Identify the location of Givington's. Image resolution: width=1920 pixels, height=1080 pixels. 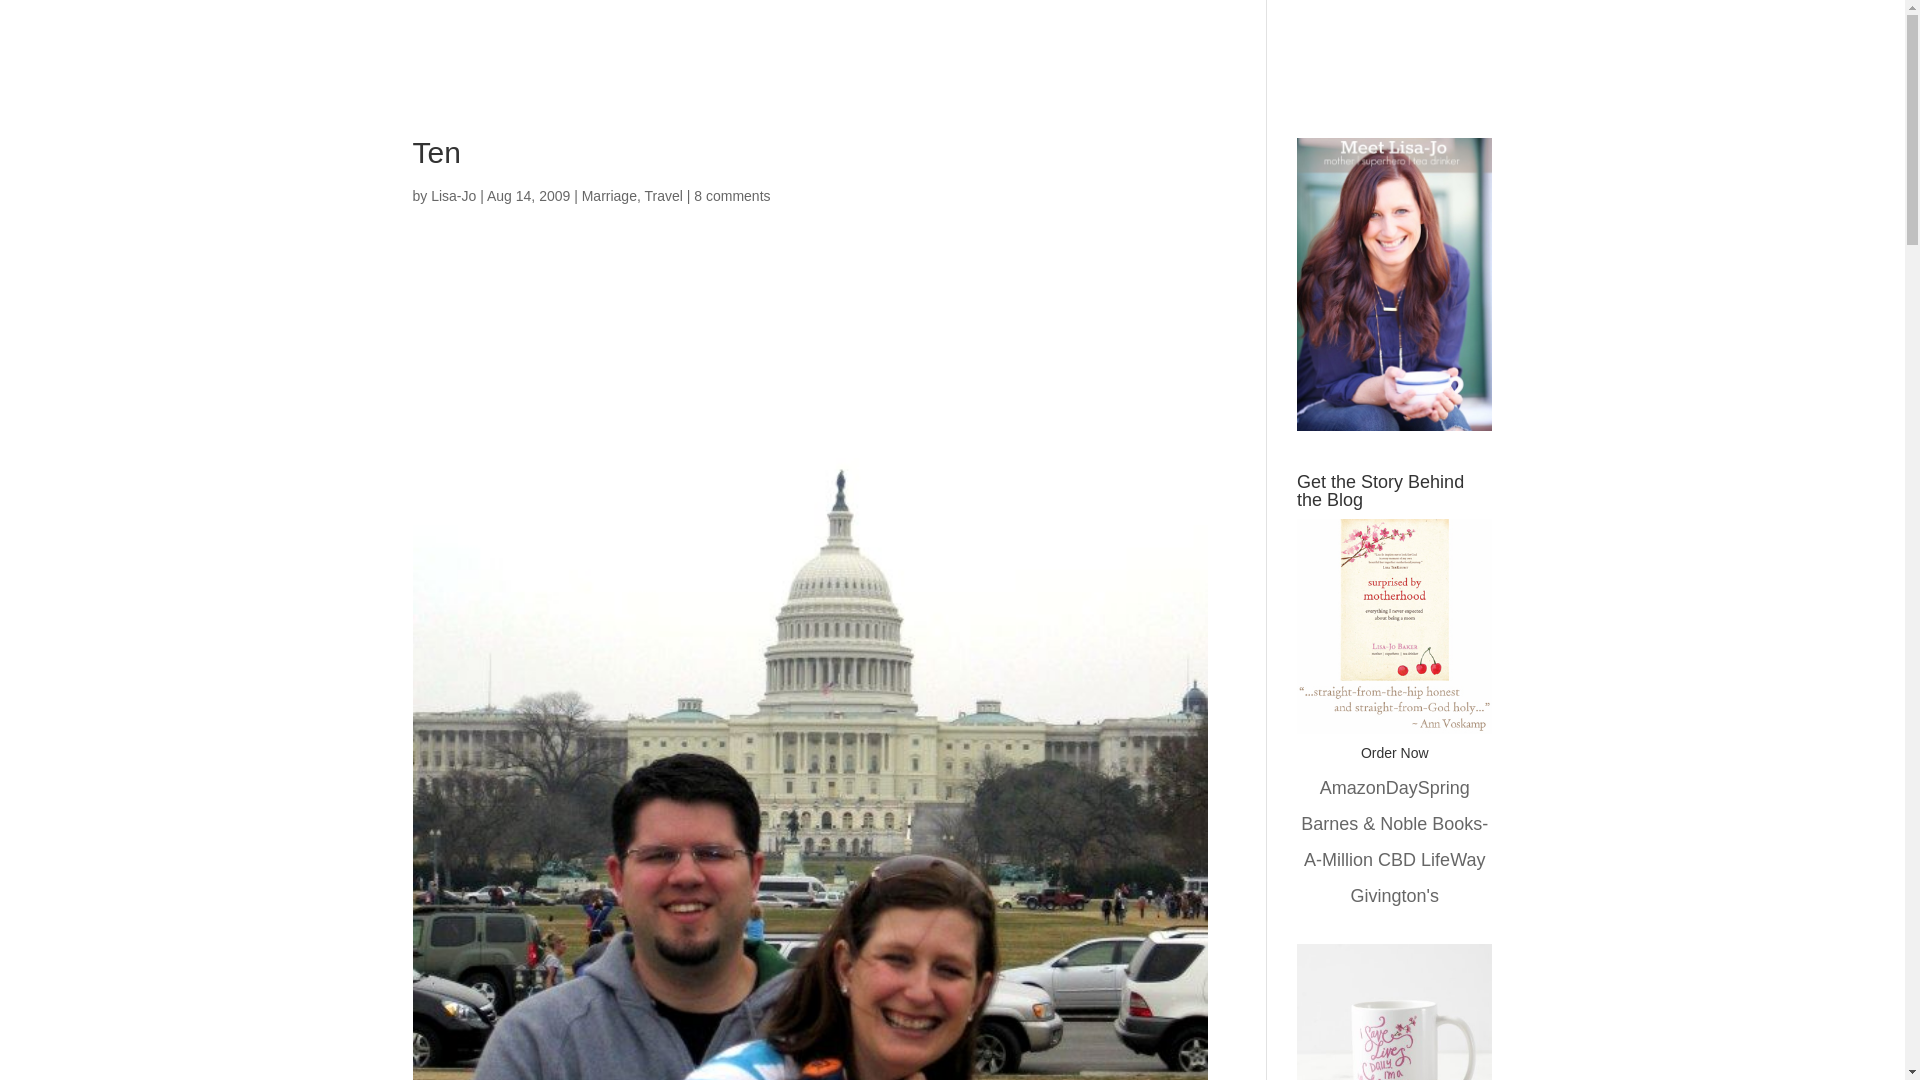
(1394, 896).